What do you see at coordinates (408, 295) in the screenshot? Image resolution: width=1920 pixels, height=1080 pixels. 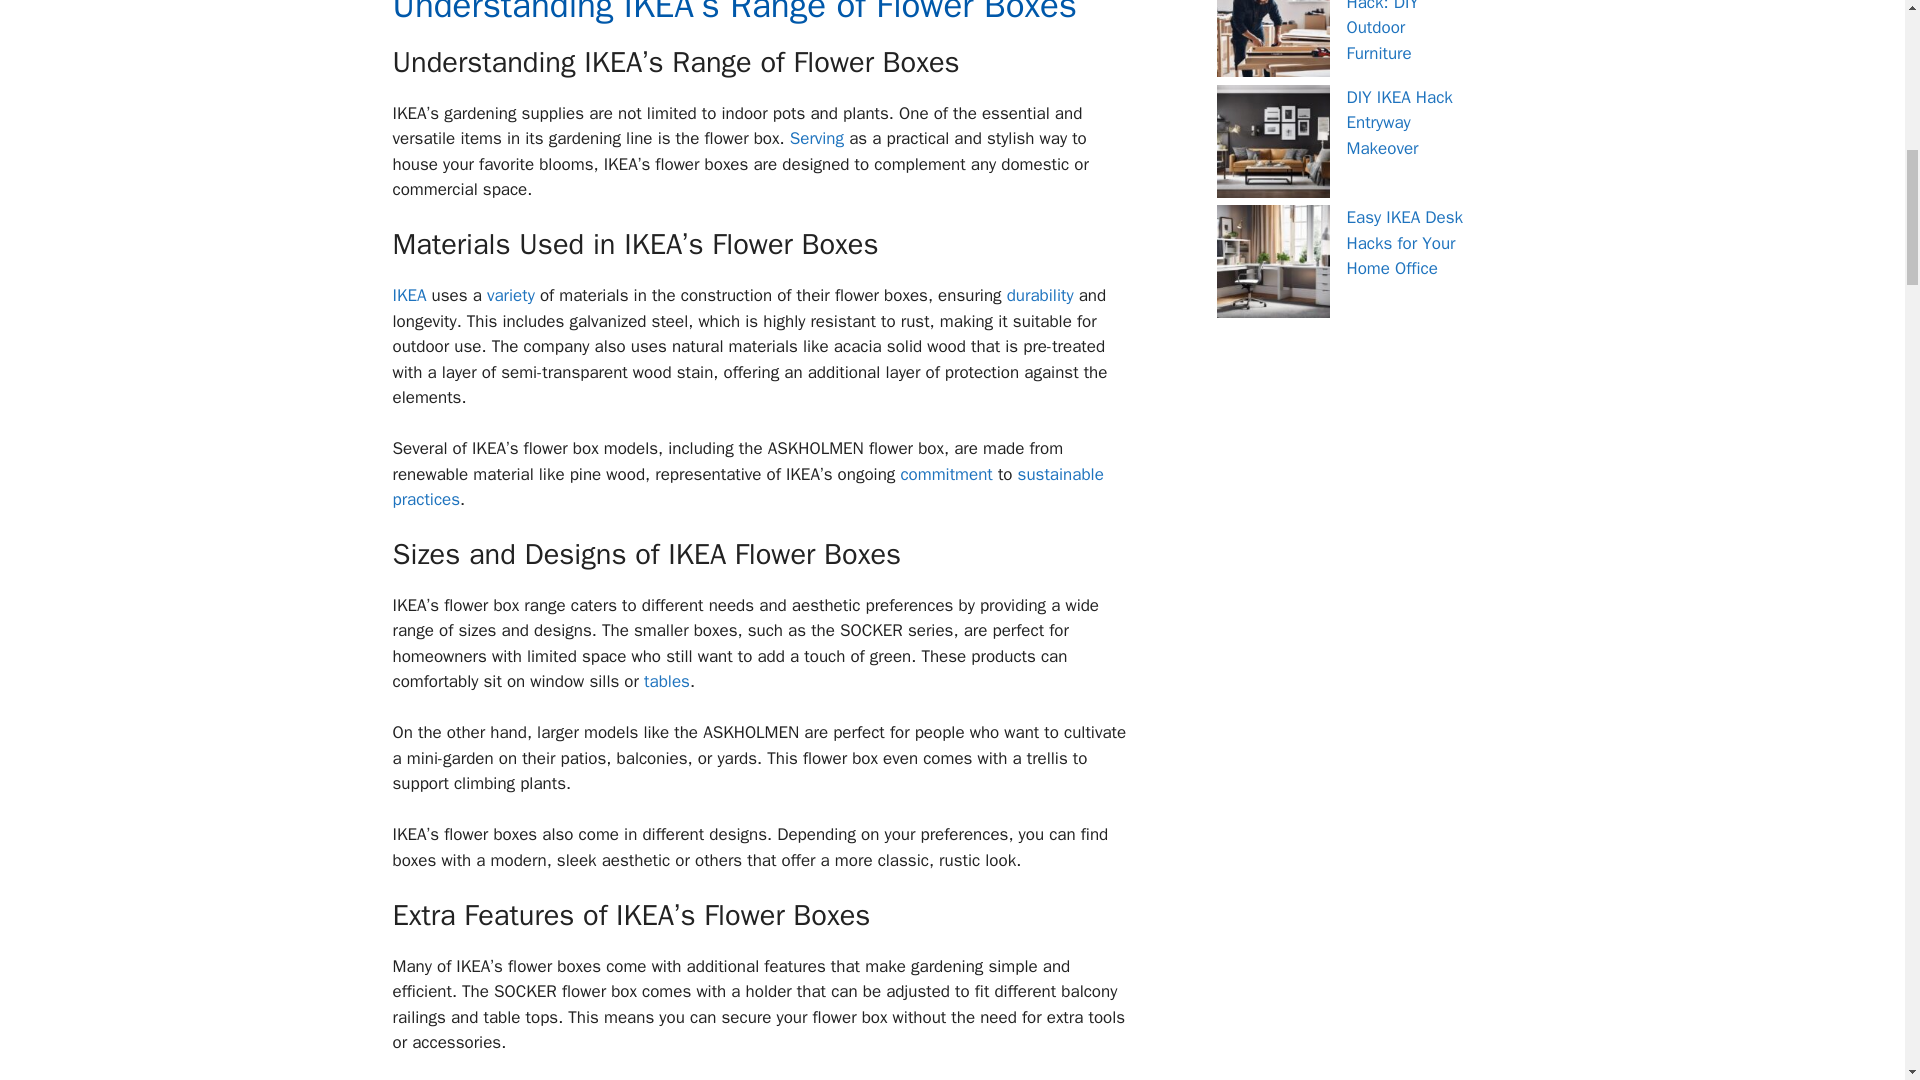 I see `IKEA` at bounding box center [408, 295].